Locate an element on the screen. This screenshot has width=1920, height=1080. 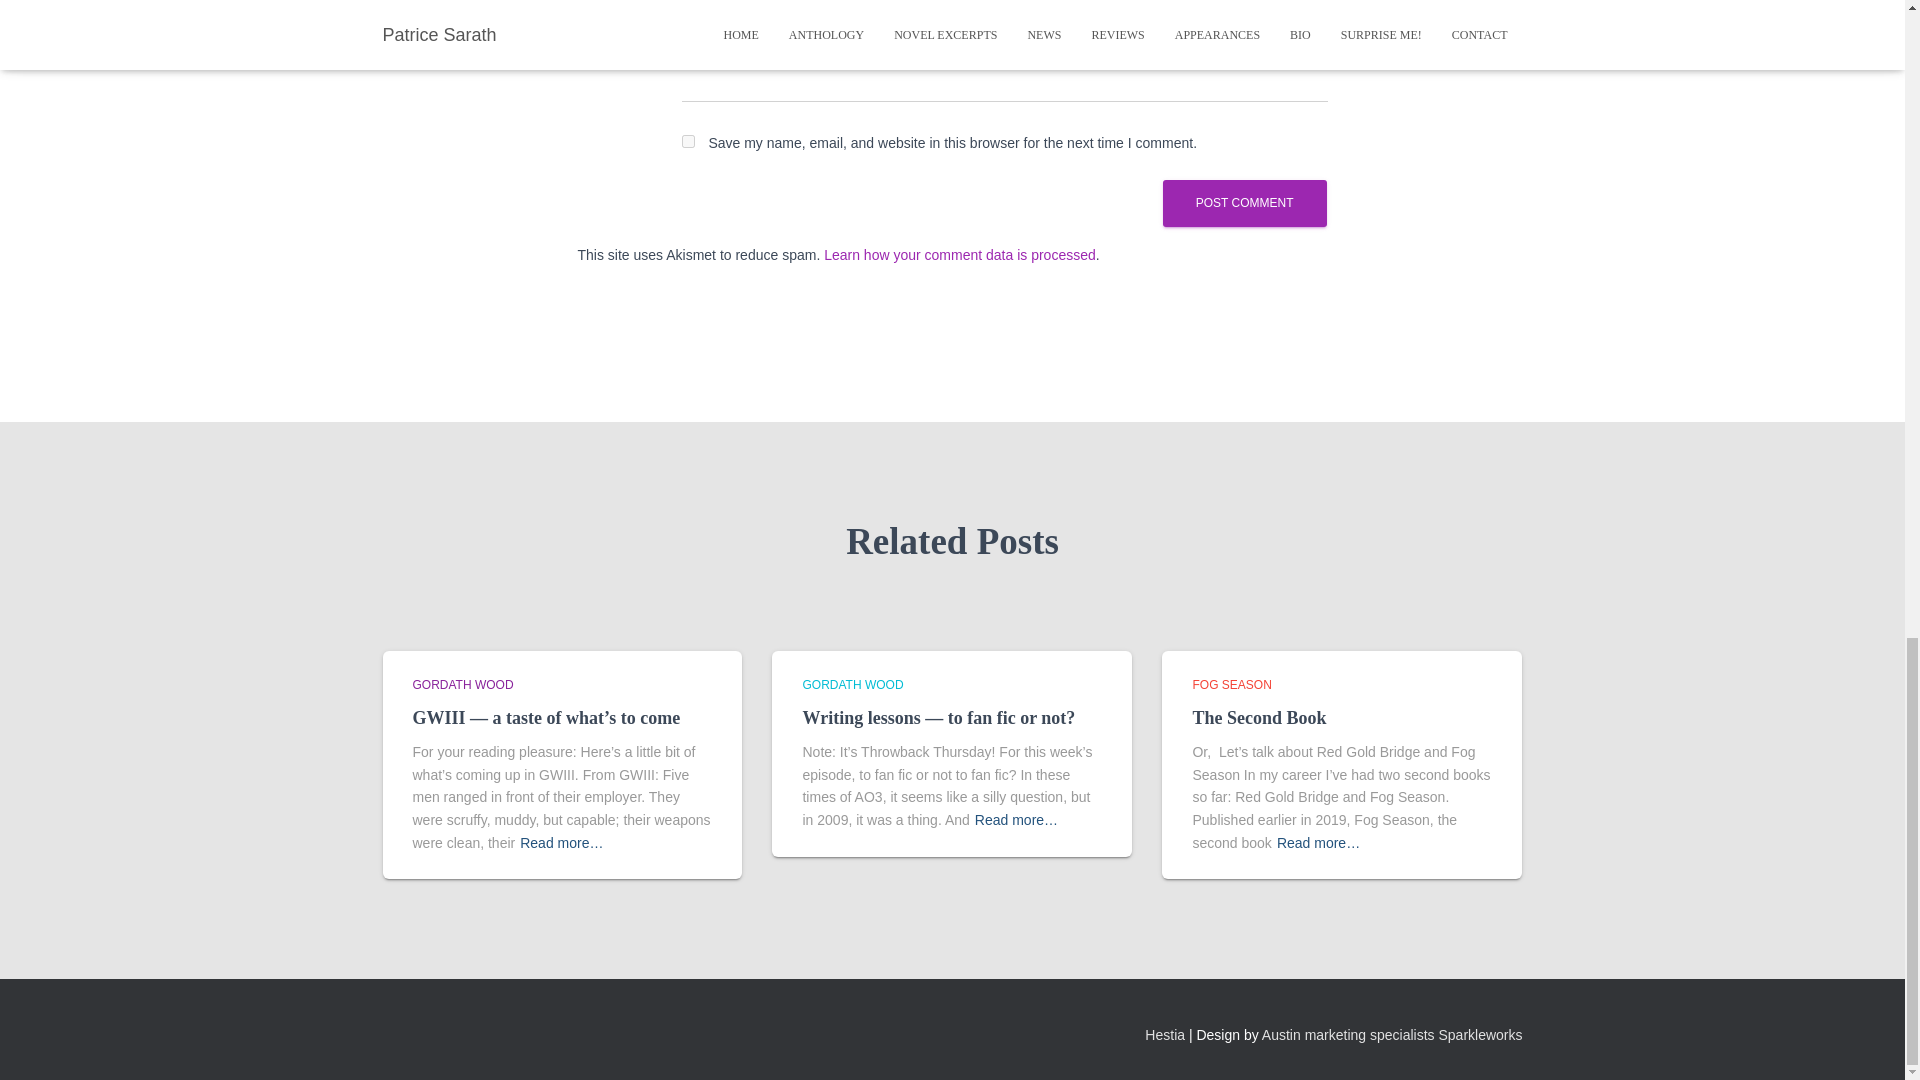
View all posts in Gordath Wood is located at coordinates (462, 685).